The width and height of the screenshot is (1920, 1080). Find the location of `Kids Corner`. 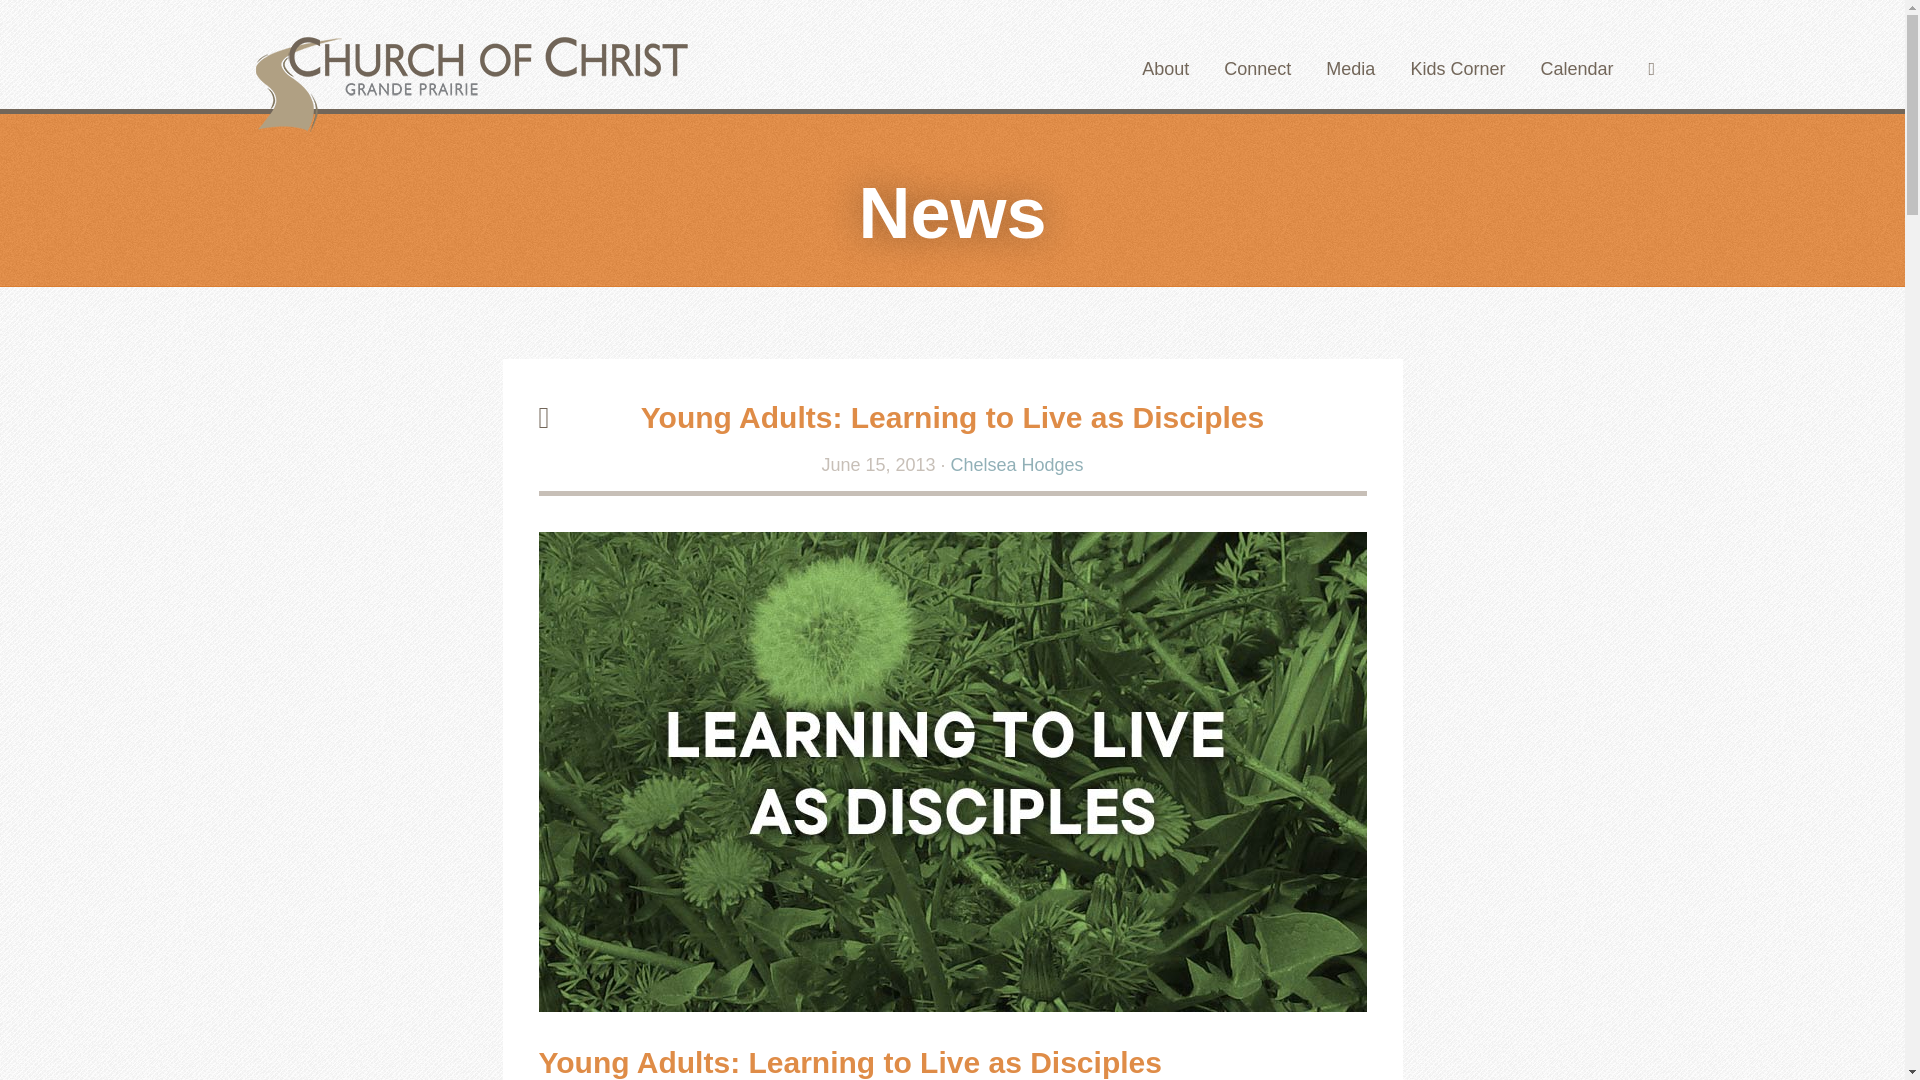

Kids Corner is located at coordinates (1457, 70).